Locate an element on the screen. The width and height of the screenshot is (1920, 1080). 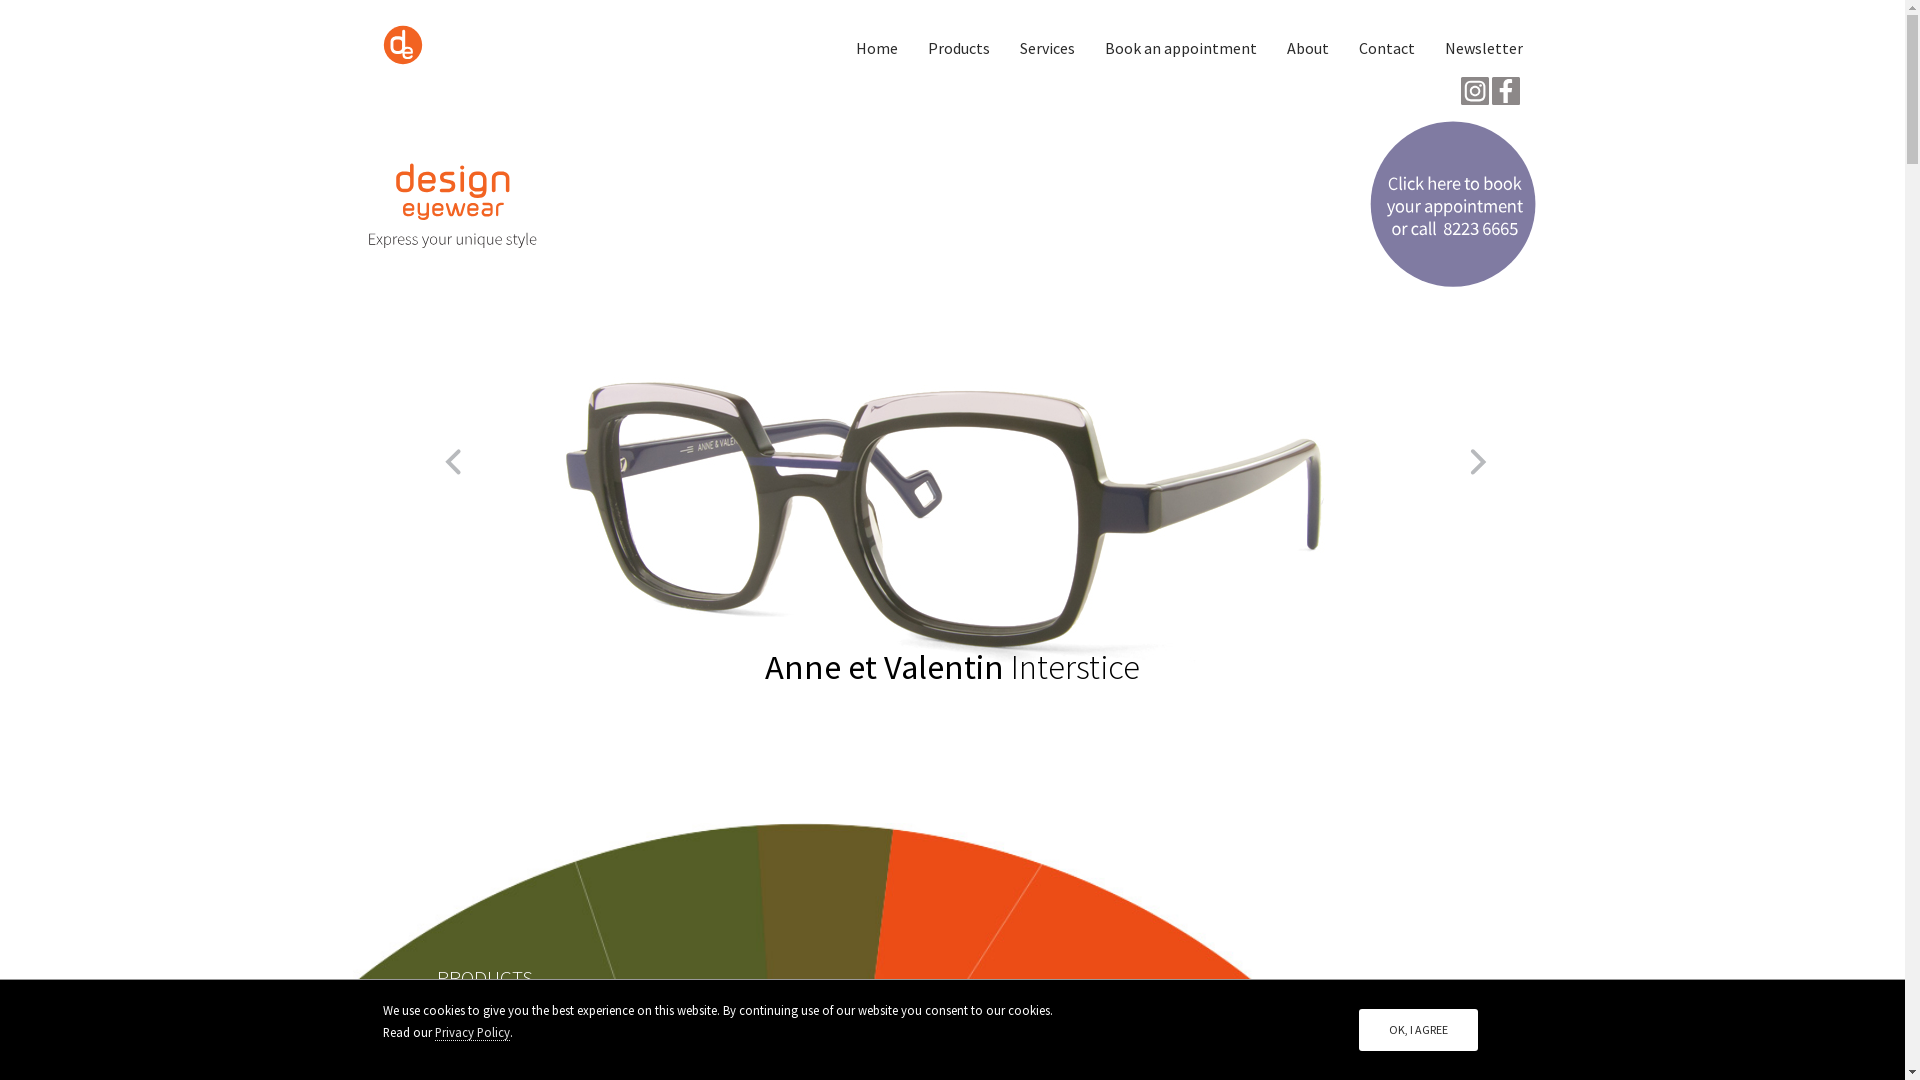
Book an appointment is located at coordinates (1181, 48).